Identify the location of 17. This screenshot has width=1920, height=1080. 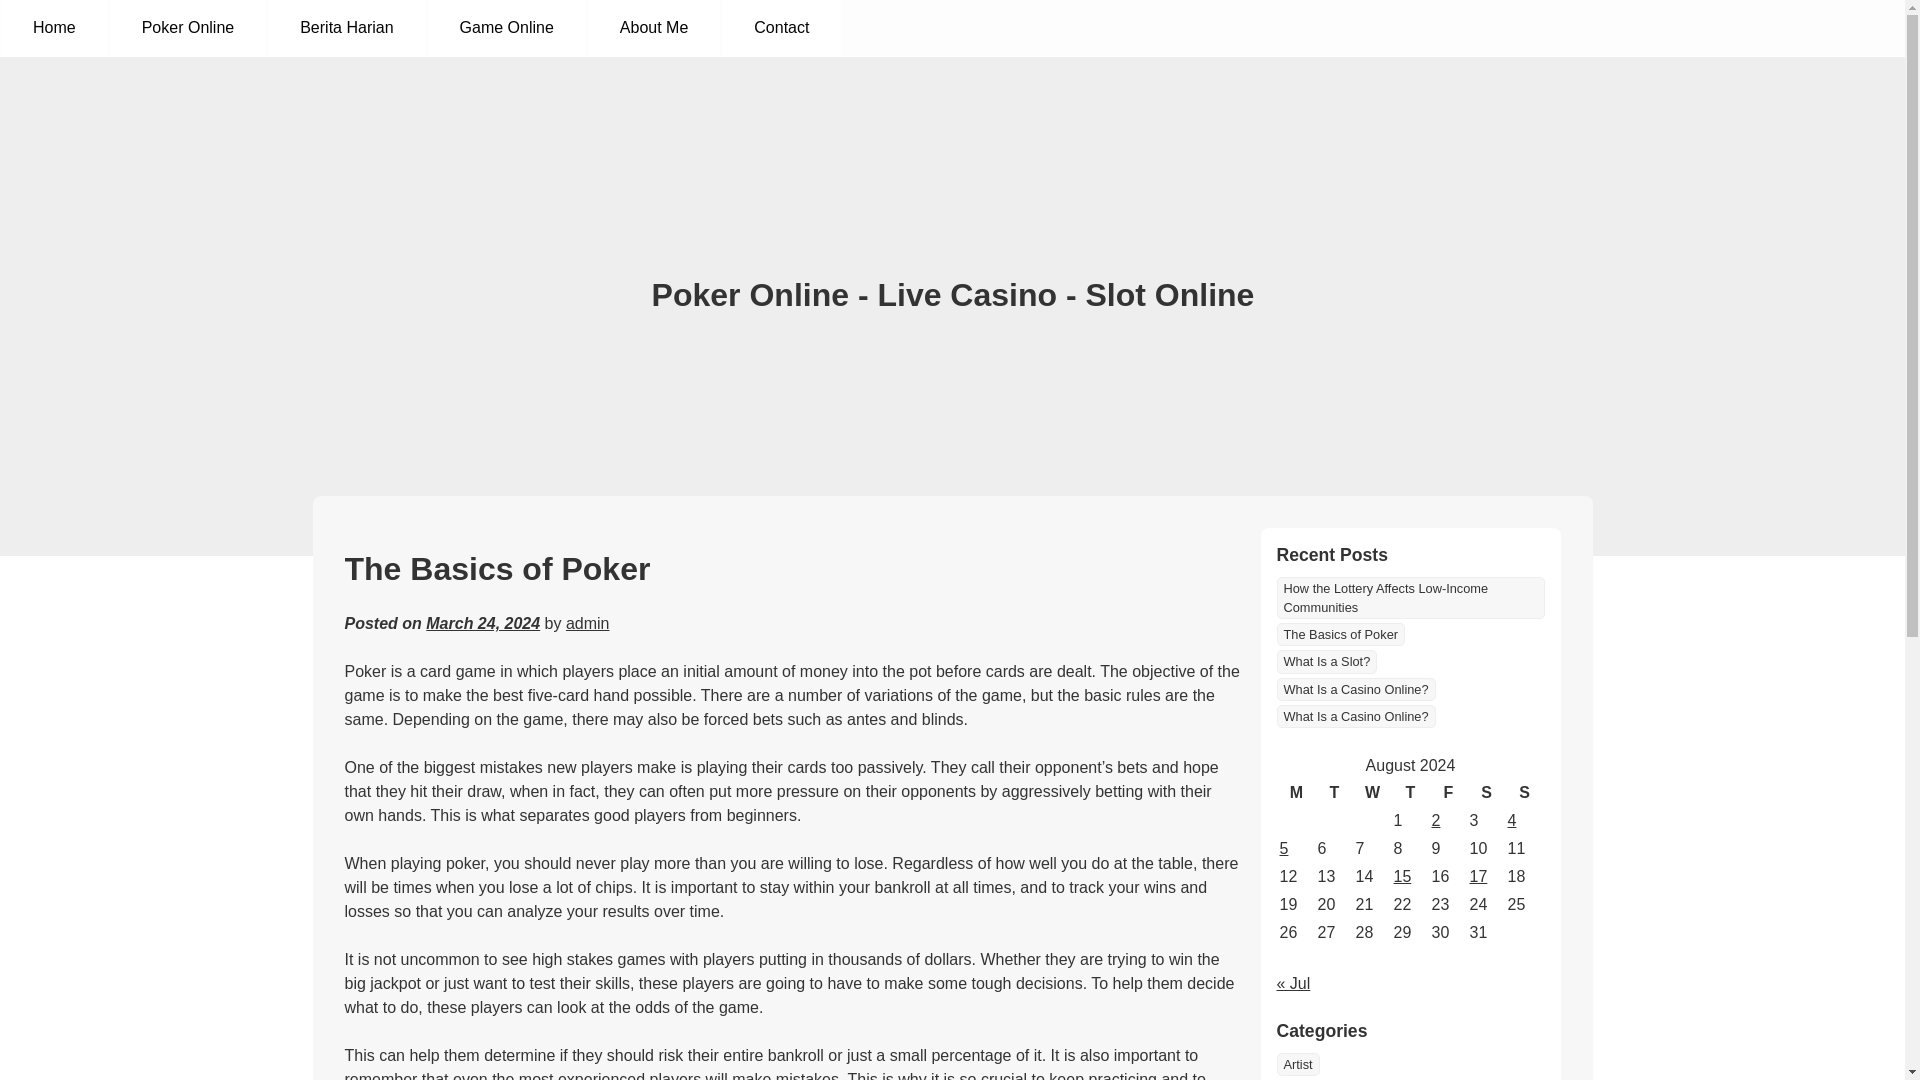
(1479, 876).